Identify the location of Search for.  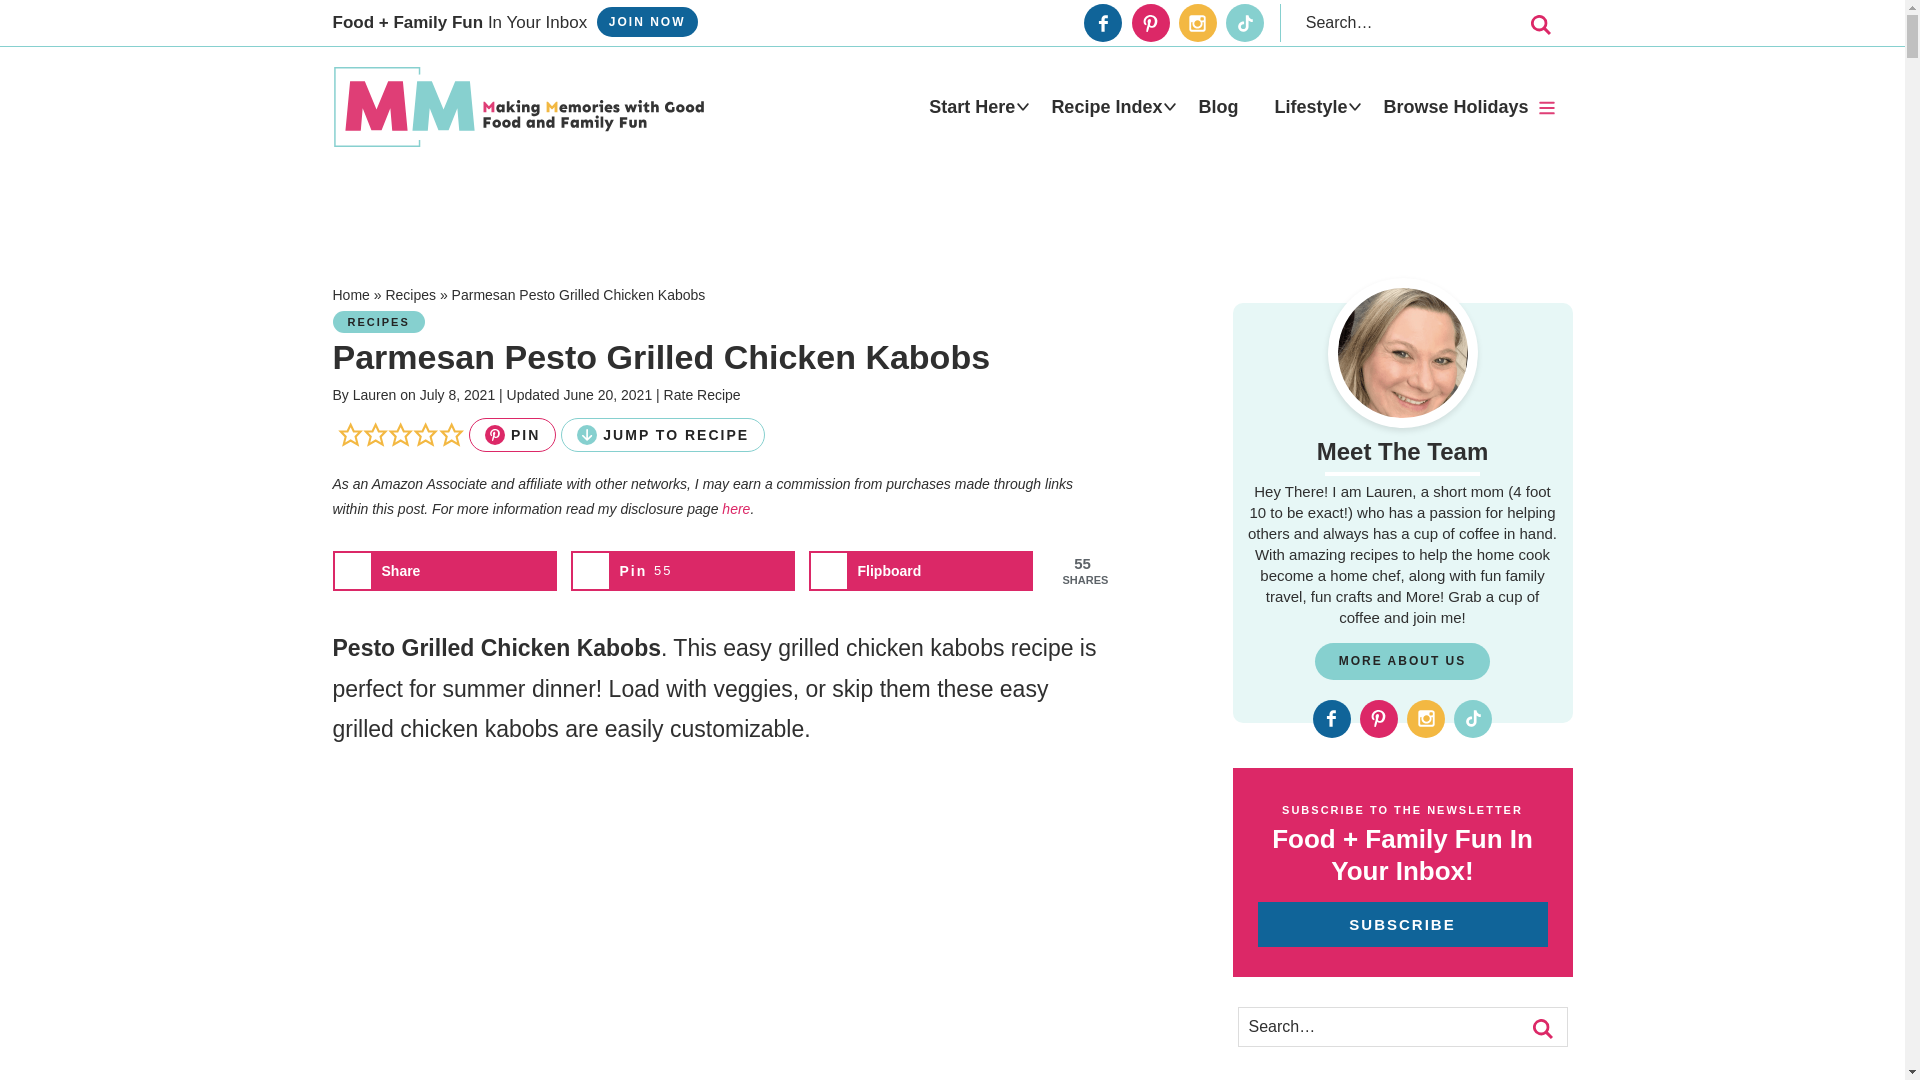
(1402, 1026).